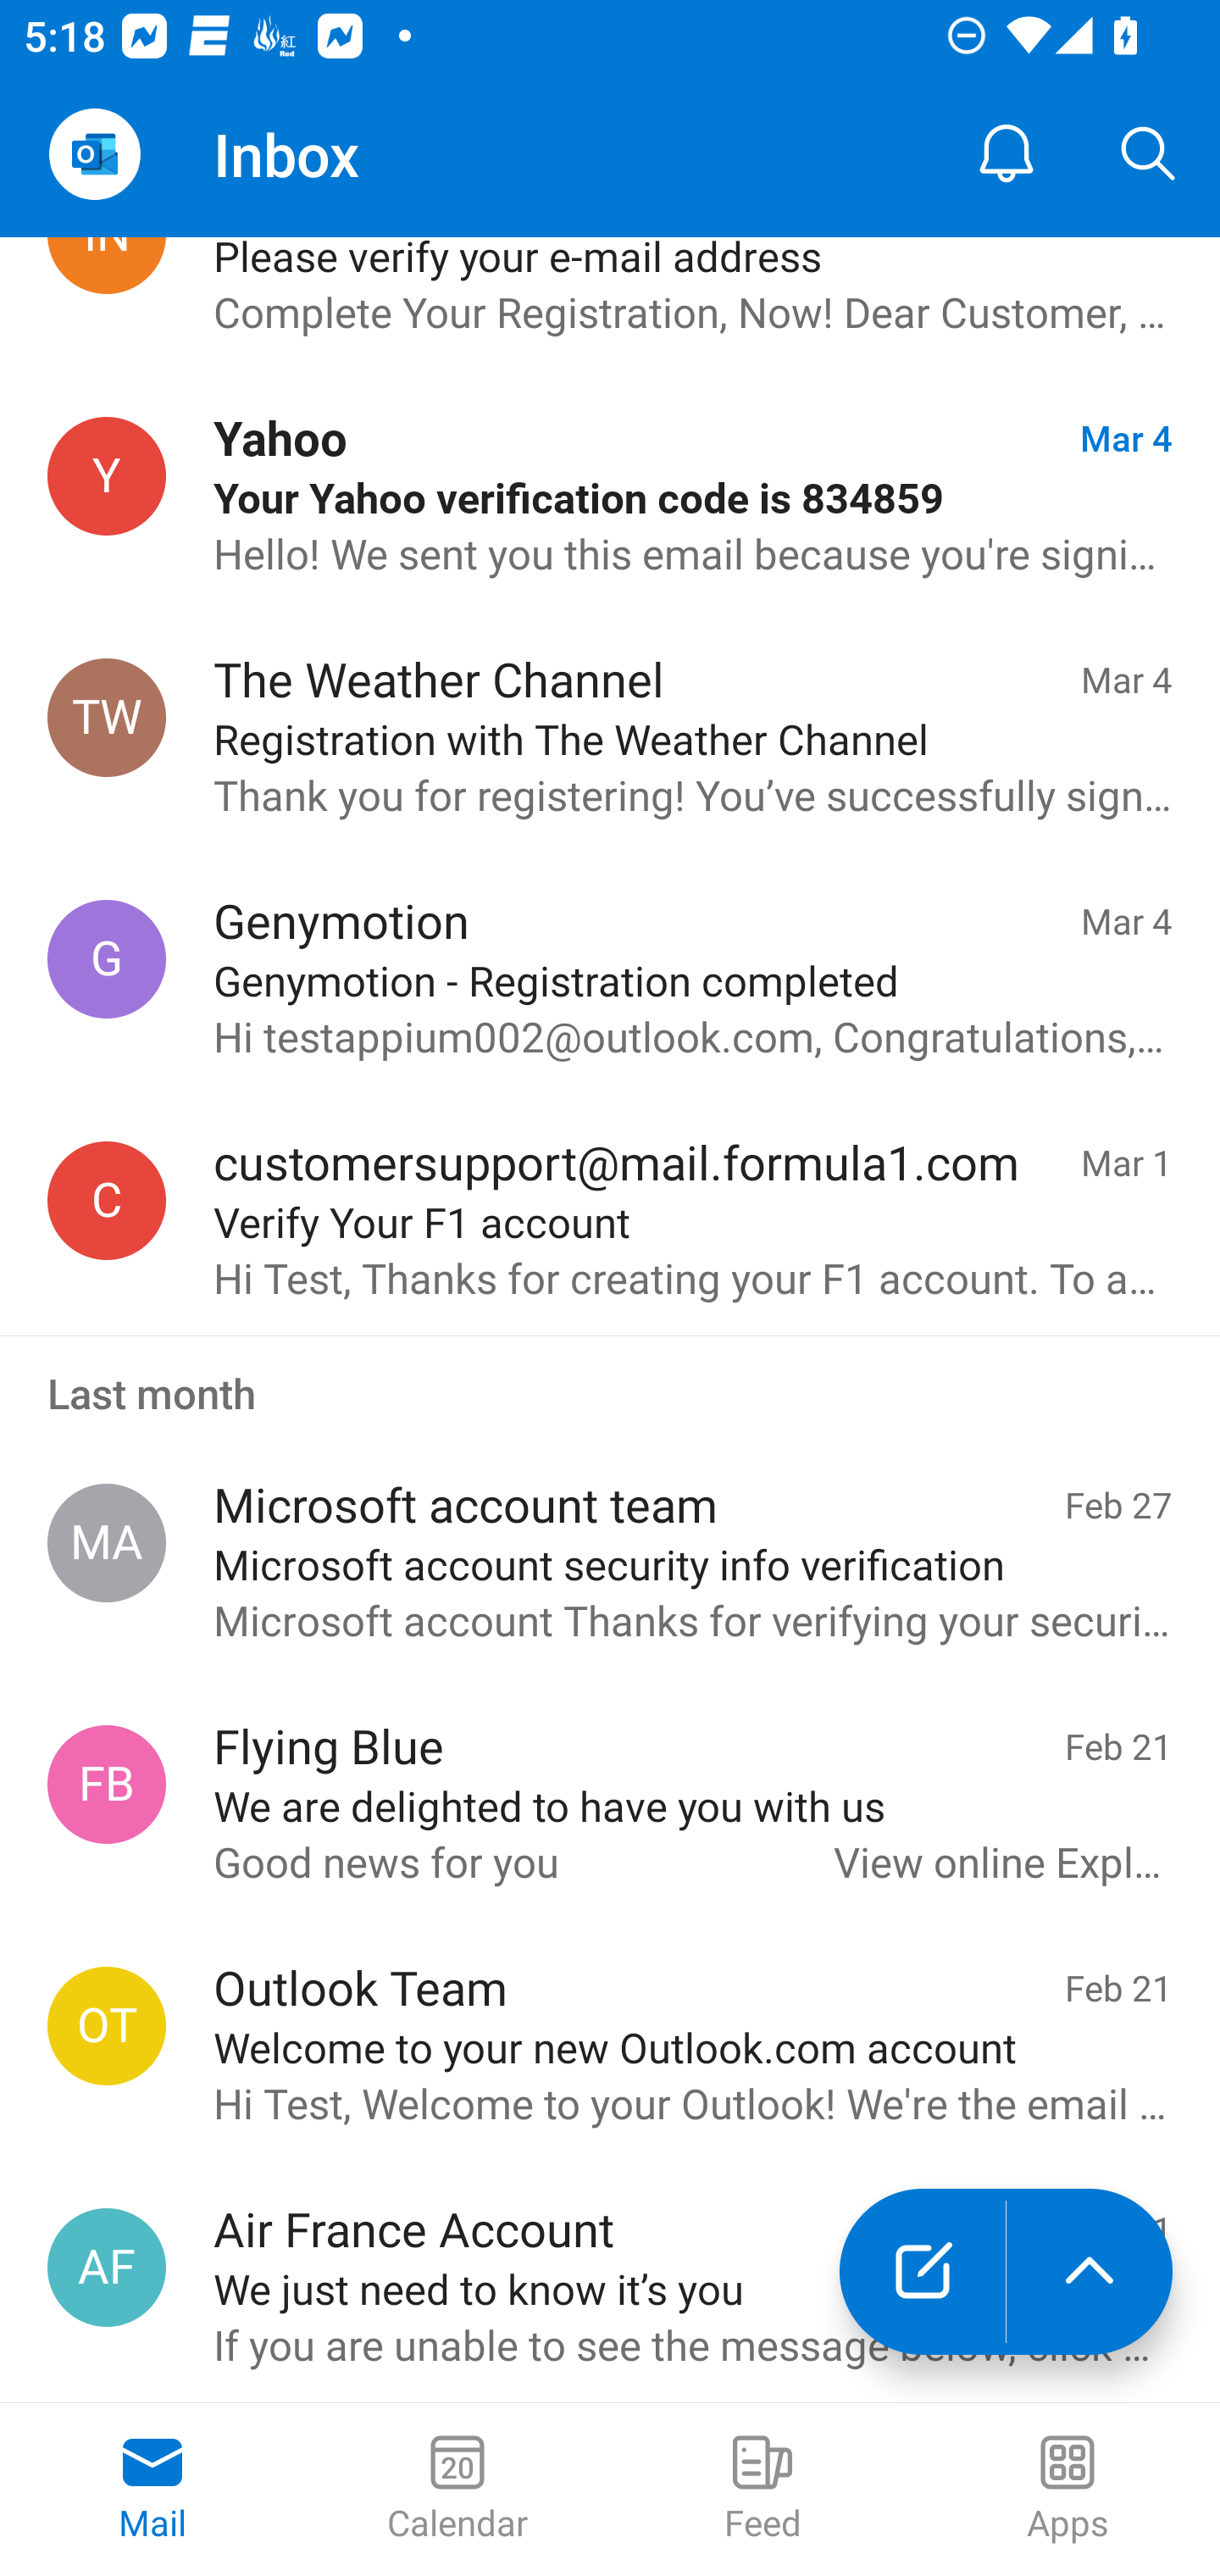 The width and height of the screenshot is (1220, 2576). What do you see at coordinates (1090, 2272) in the screenshot?
I see `launch the extended action menu` at bounding box center [1090, 2272].